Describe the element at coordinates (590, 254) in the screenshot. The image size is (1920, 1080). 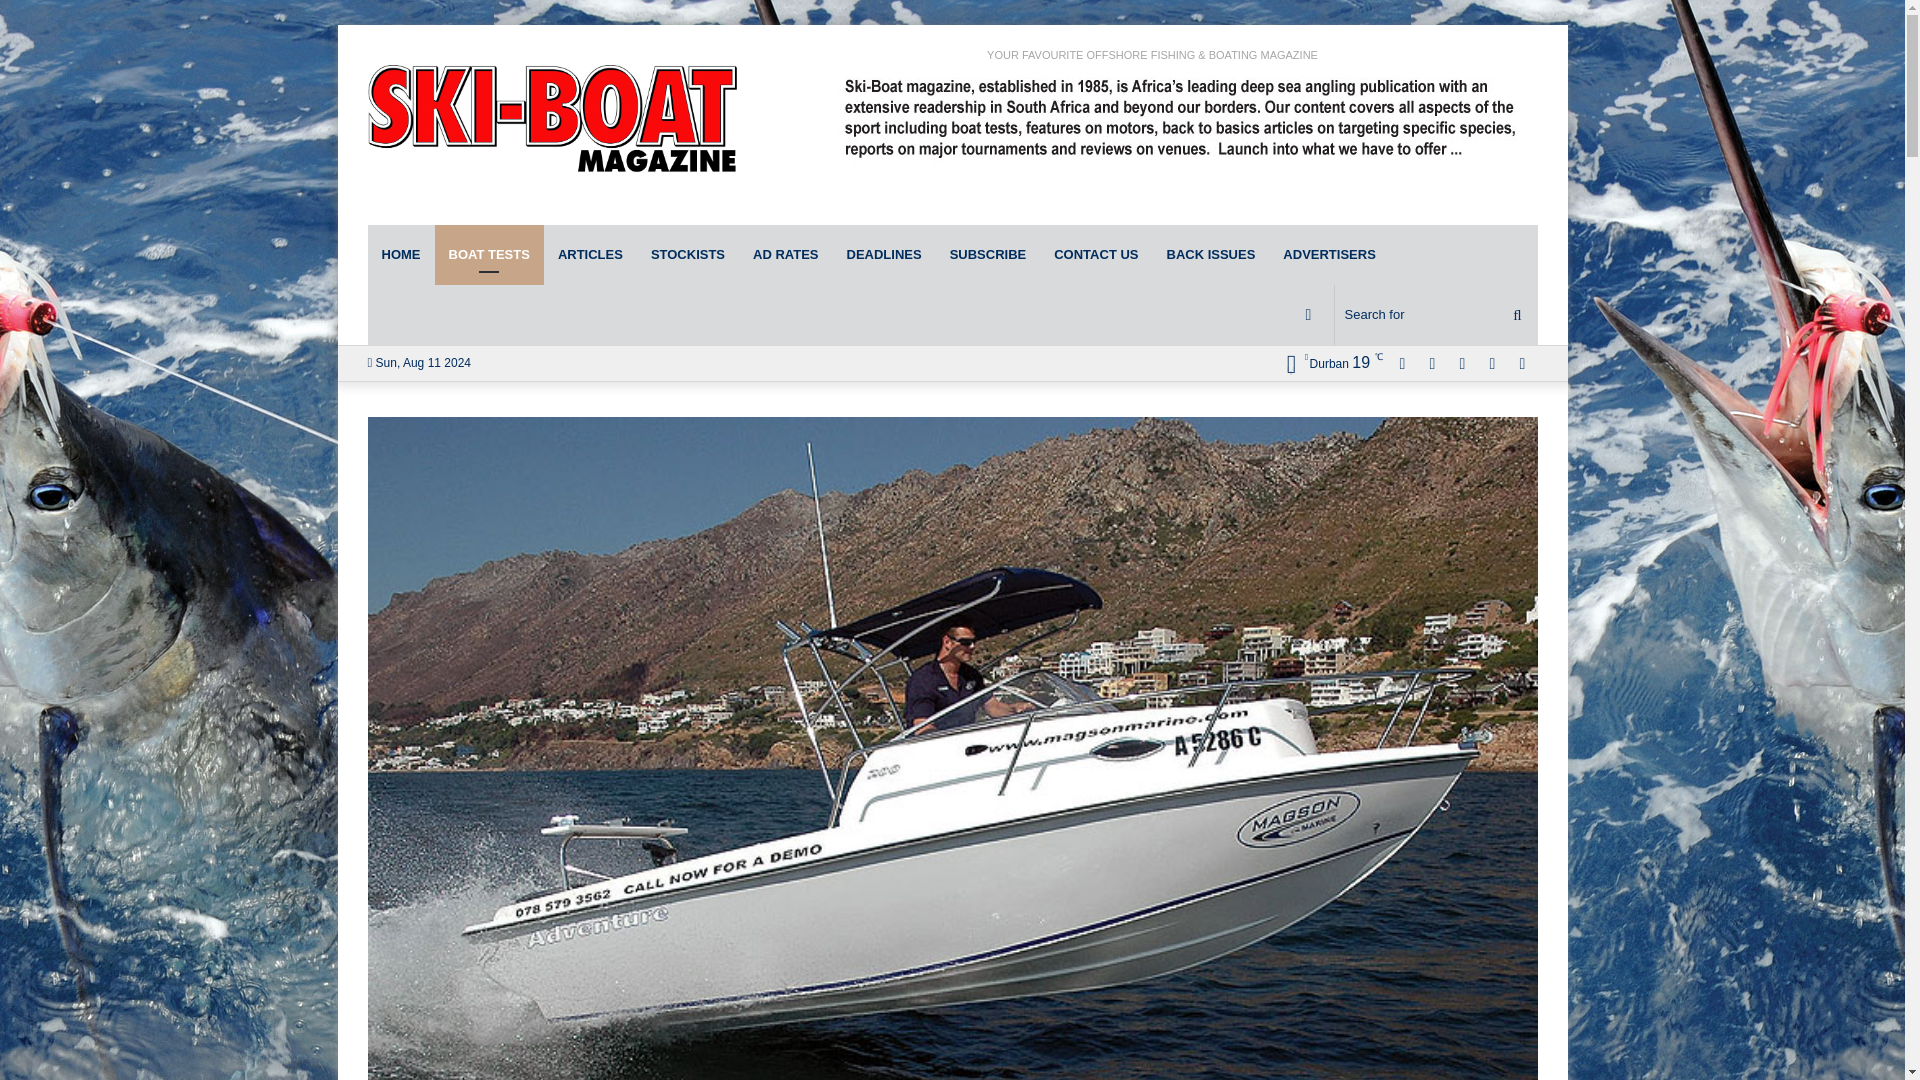
I see `ARTICLES` at that location.